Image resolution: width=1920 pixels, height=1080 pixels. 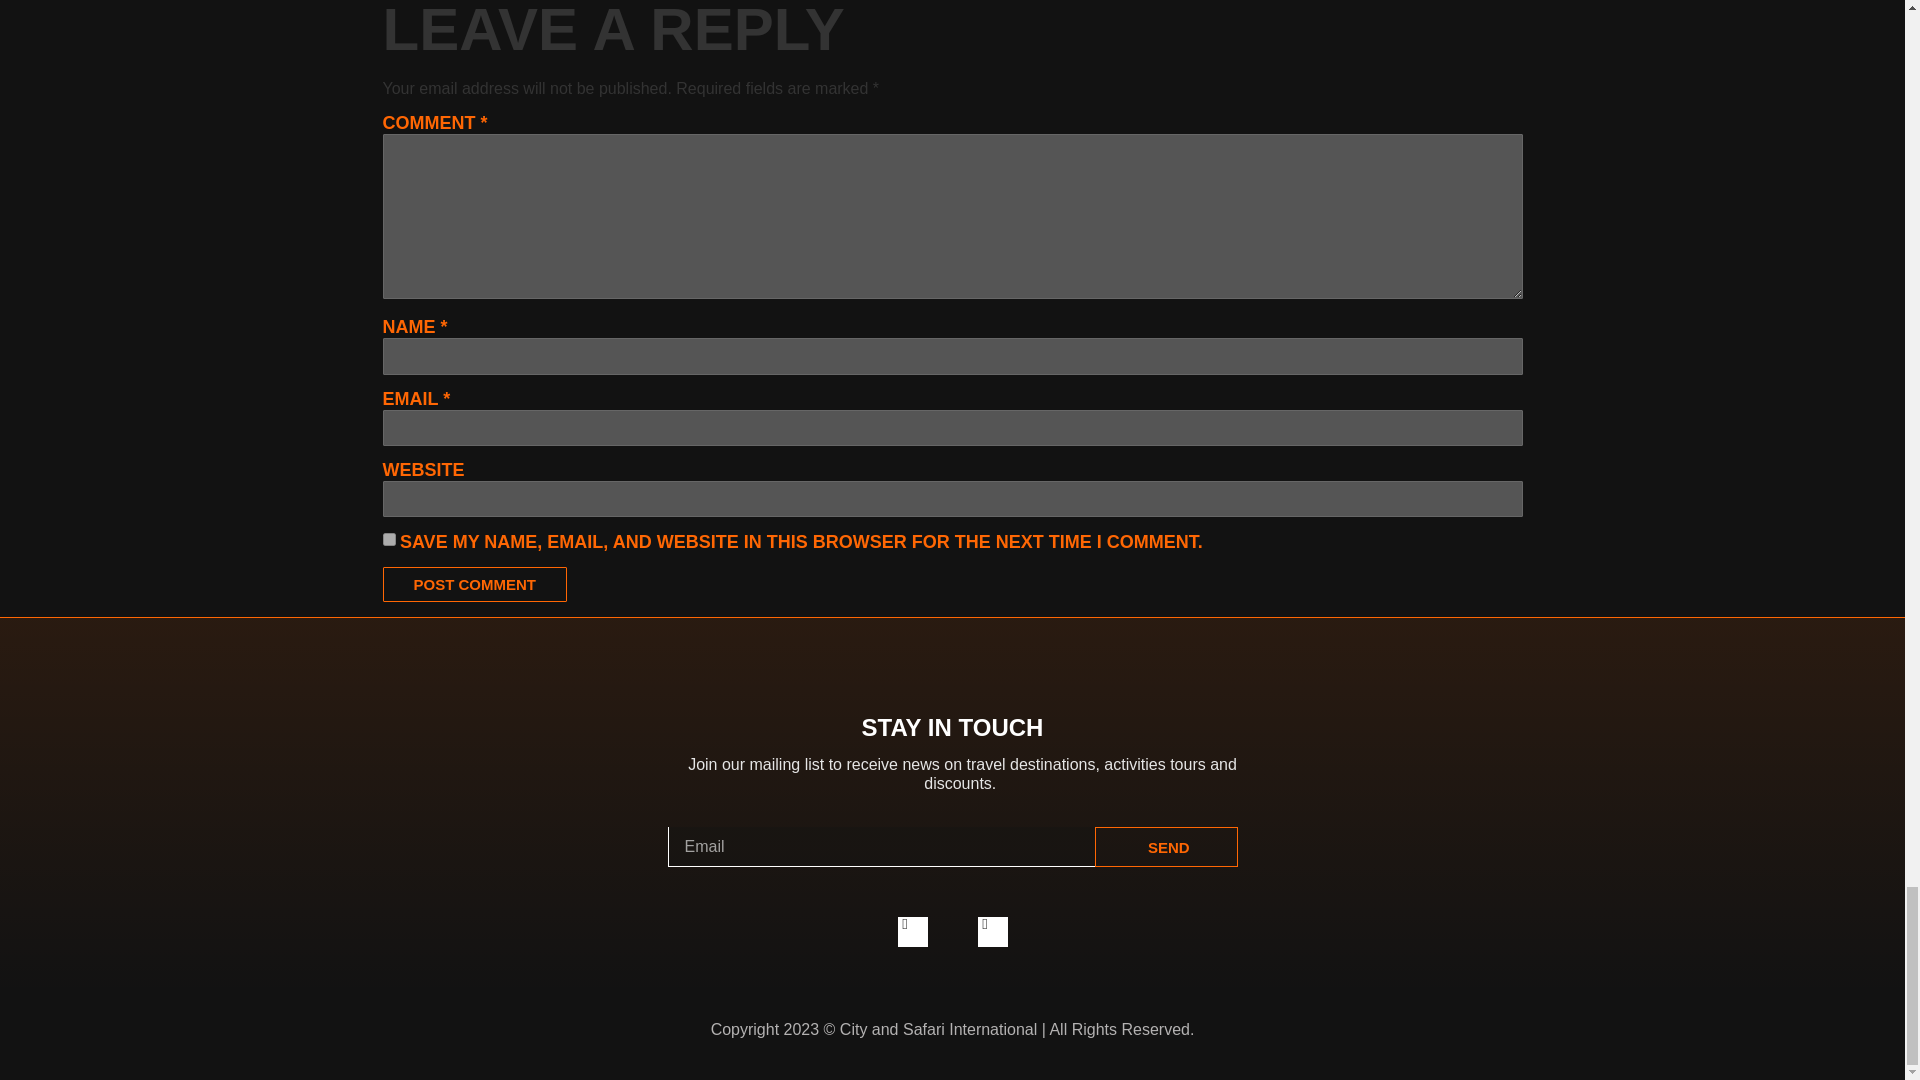 What do you see at coordinates (474, 584) in the screenshot?
I see `Post Comment` at bounding box center [474, 584].